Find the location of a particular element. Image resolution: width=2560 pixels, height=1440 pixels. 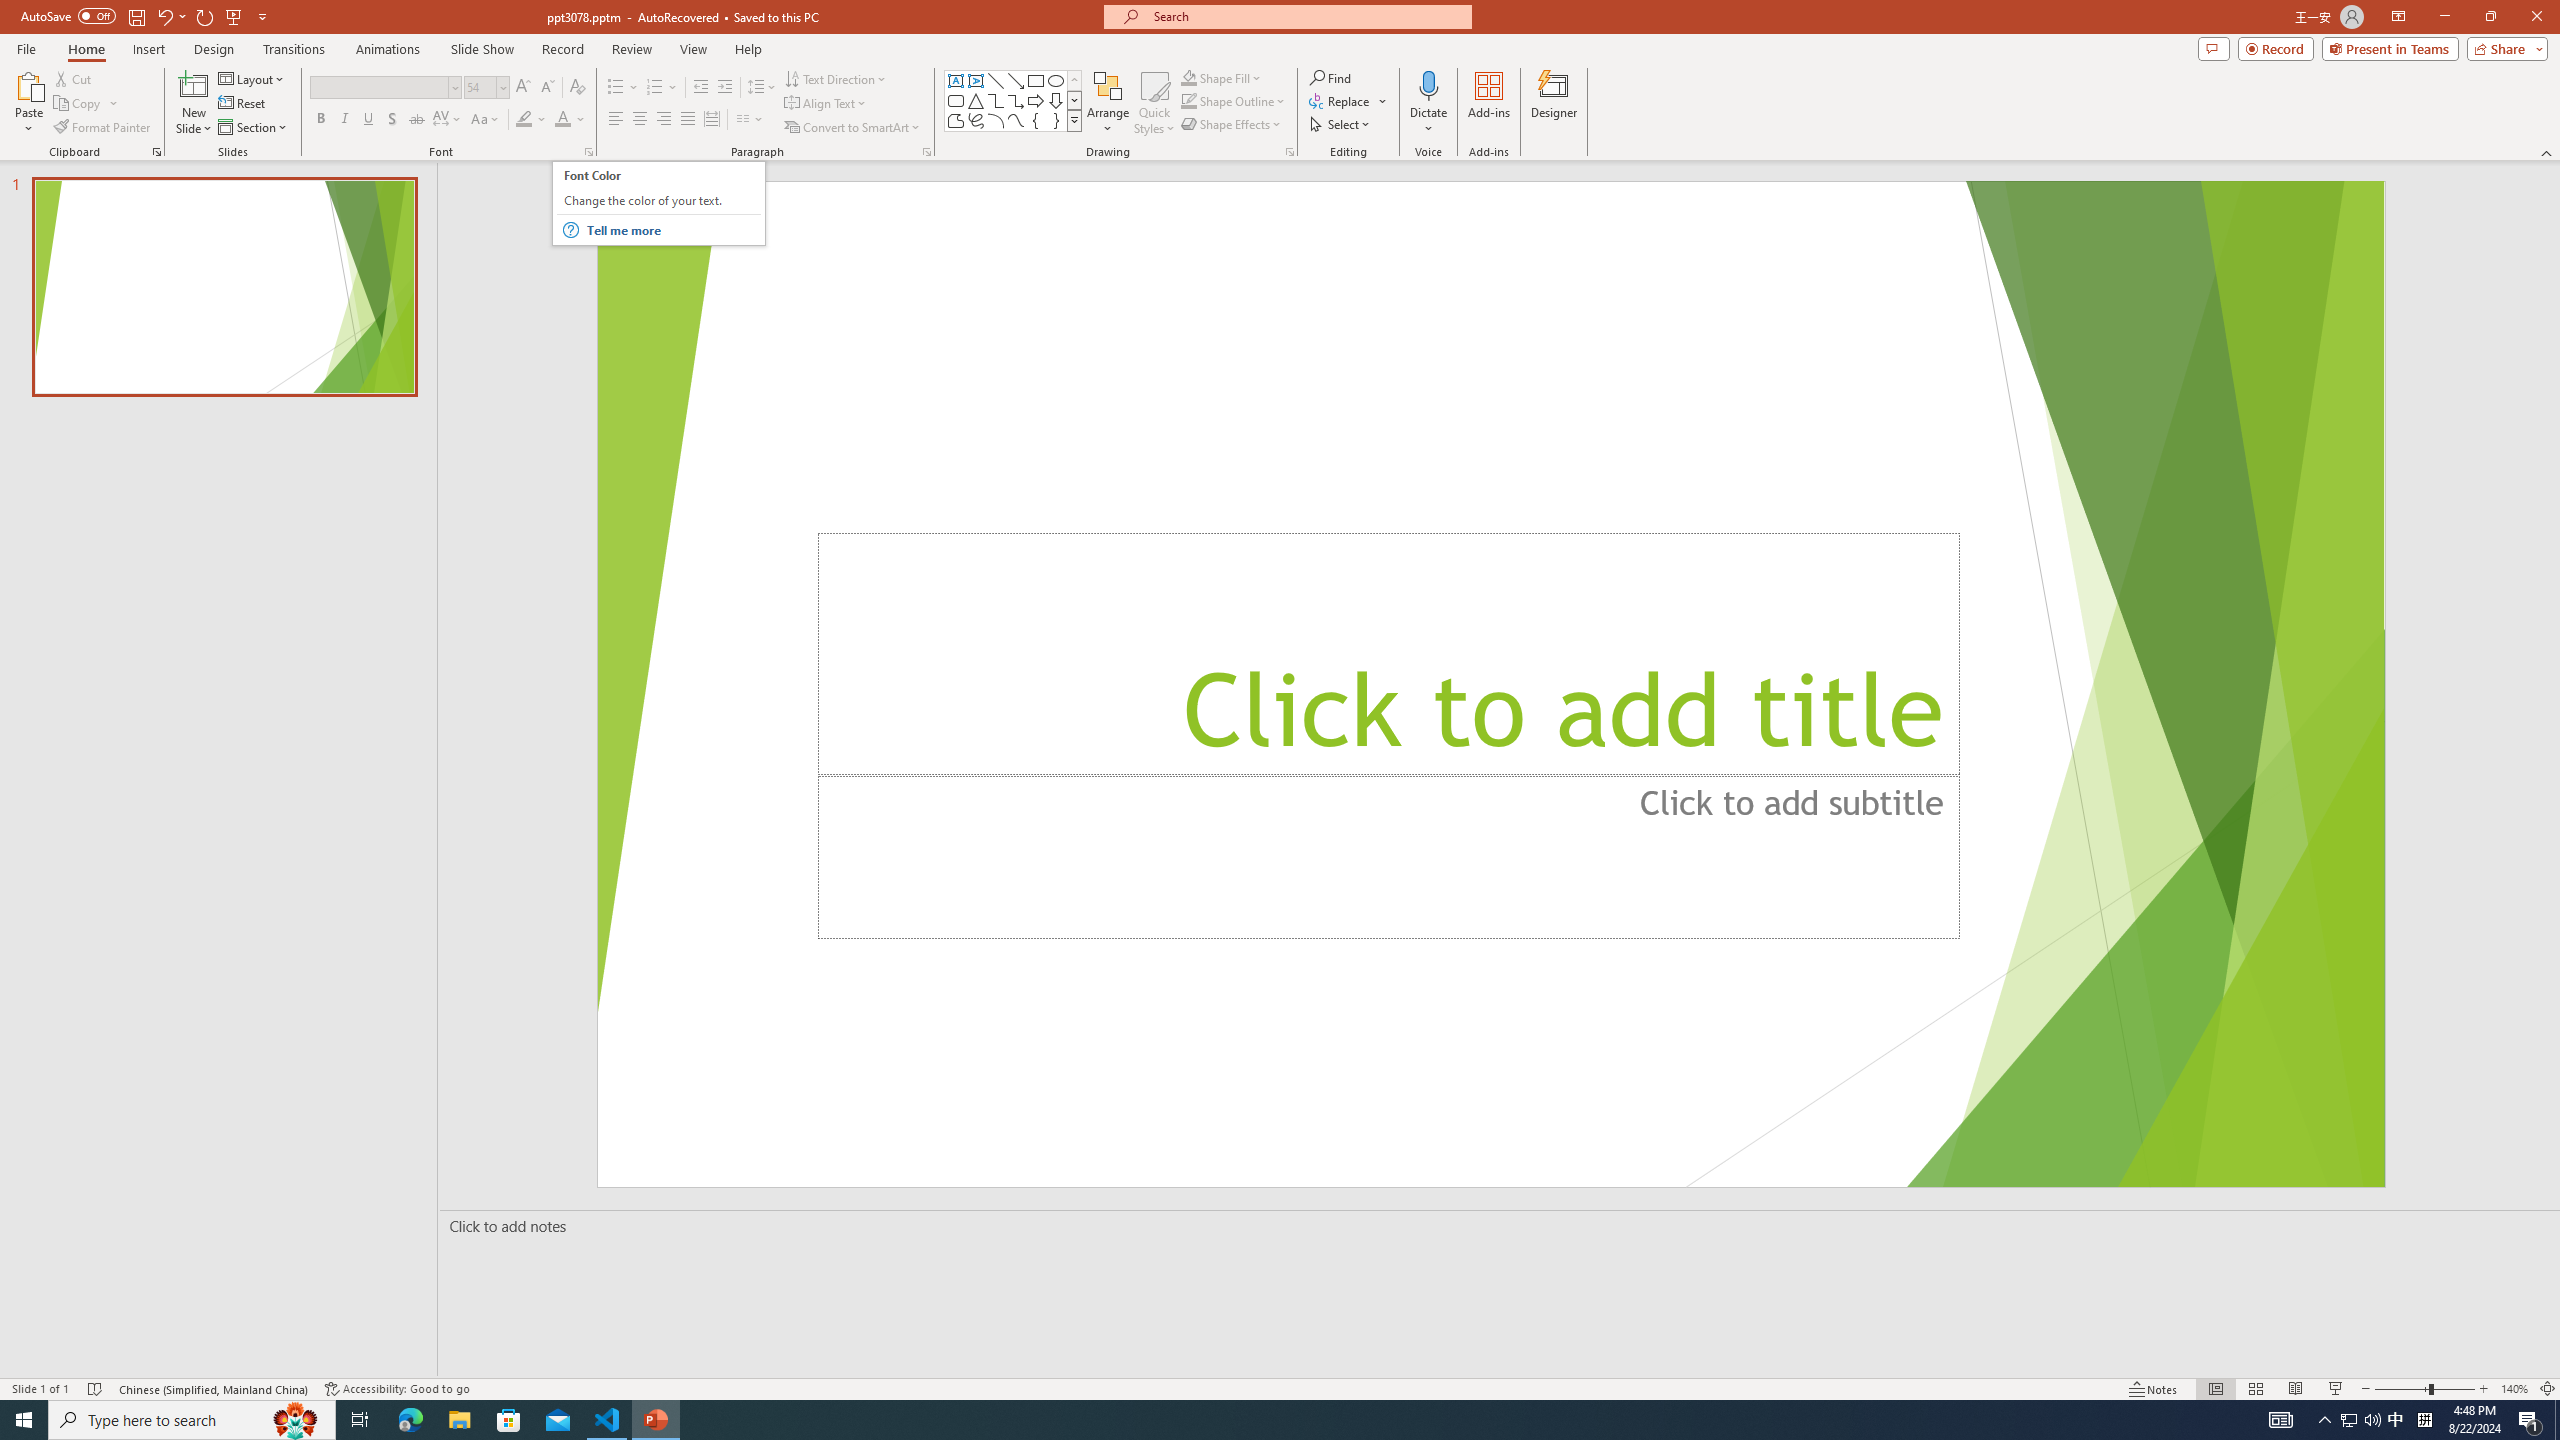

Bullets is located at coordinates (616, 88).